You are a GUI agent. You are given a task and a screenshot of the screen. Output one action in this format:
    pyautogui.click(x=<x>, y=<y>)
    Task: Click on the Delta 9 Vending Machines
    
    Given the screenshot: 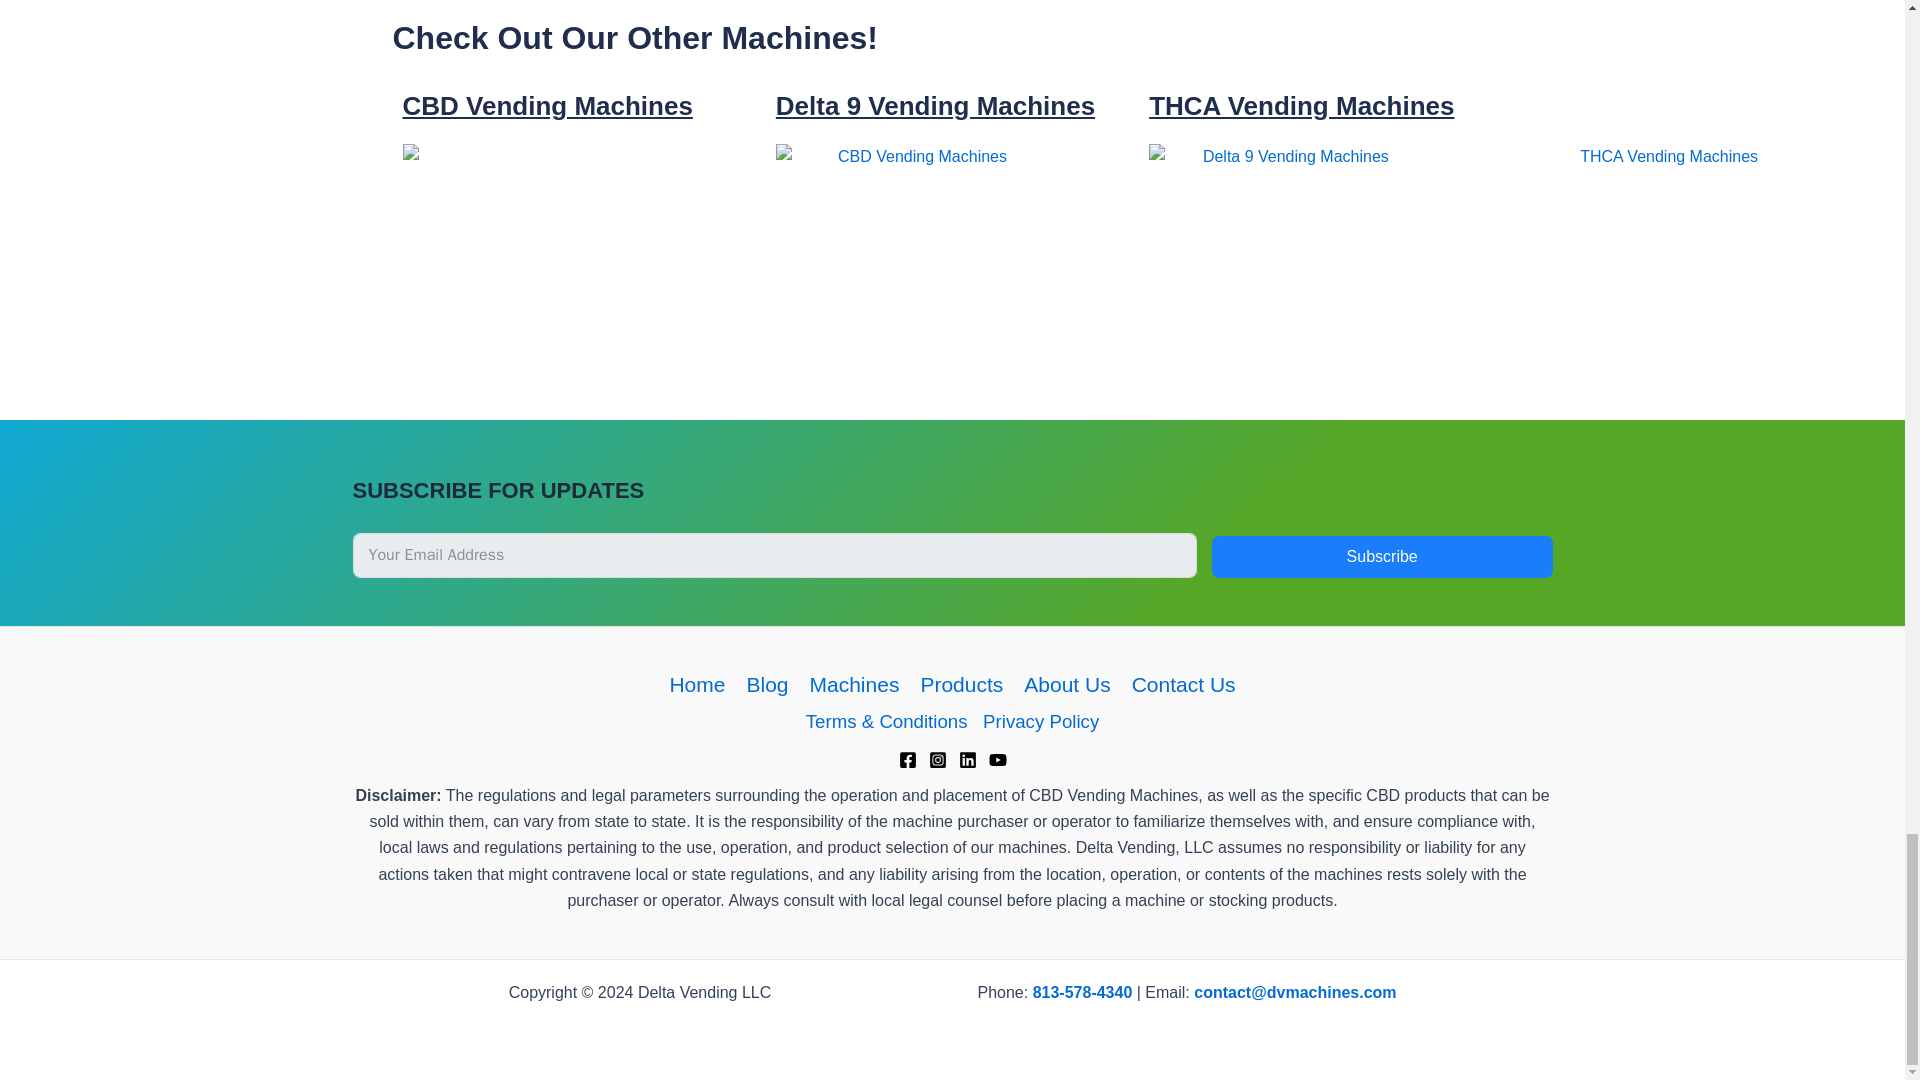 What is the action you would take?
    pyautogui.click(x=934, y=105)
    